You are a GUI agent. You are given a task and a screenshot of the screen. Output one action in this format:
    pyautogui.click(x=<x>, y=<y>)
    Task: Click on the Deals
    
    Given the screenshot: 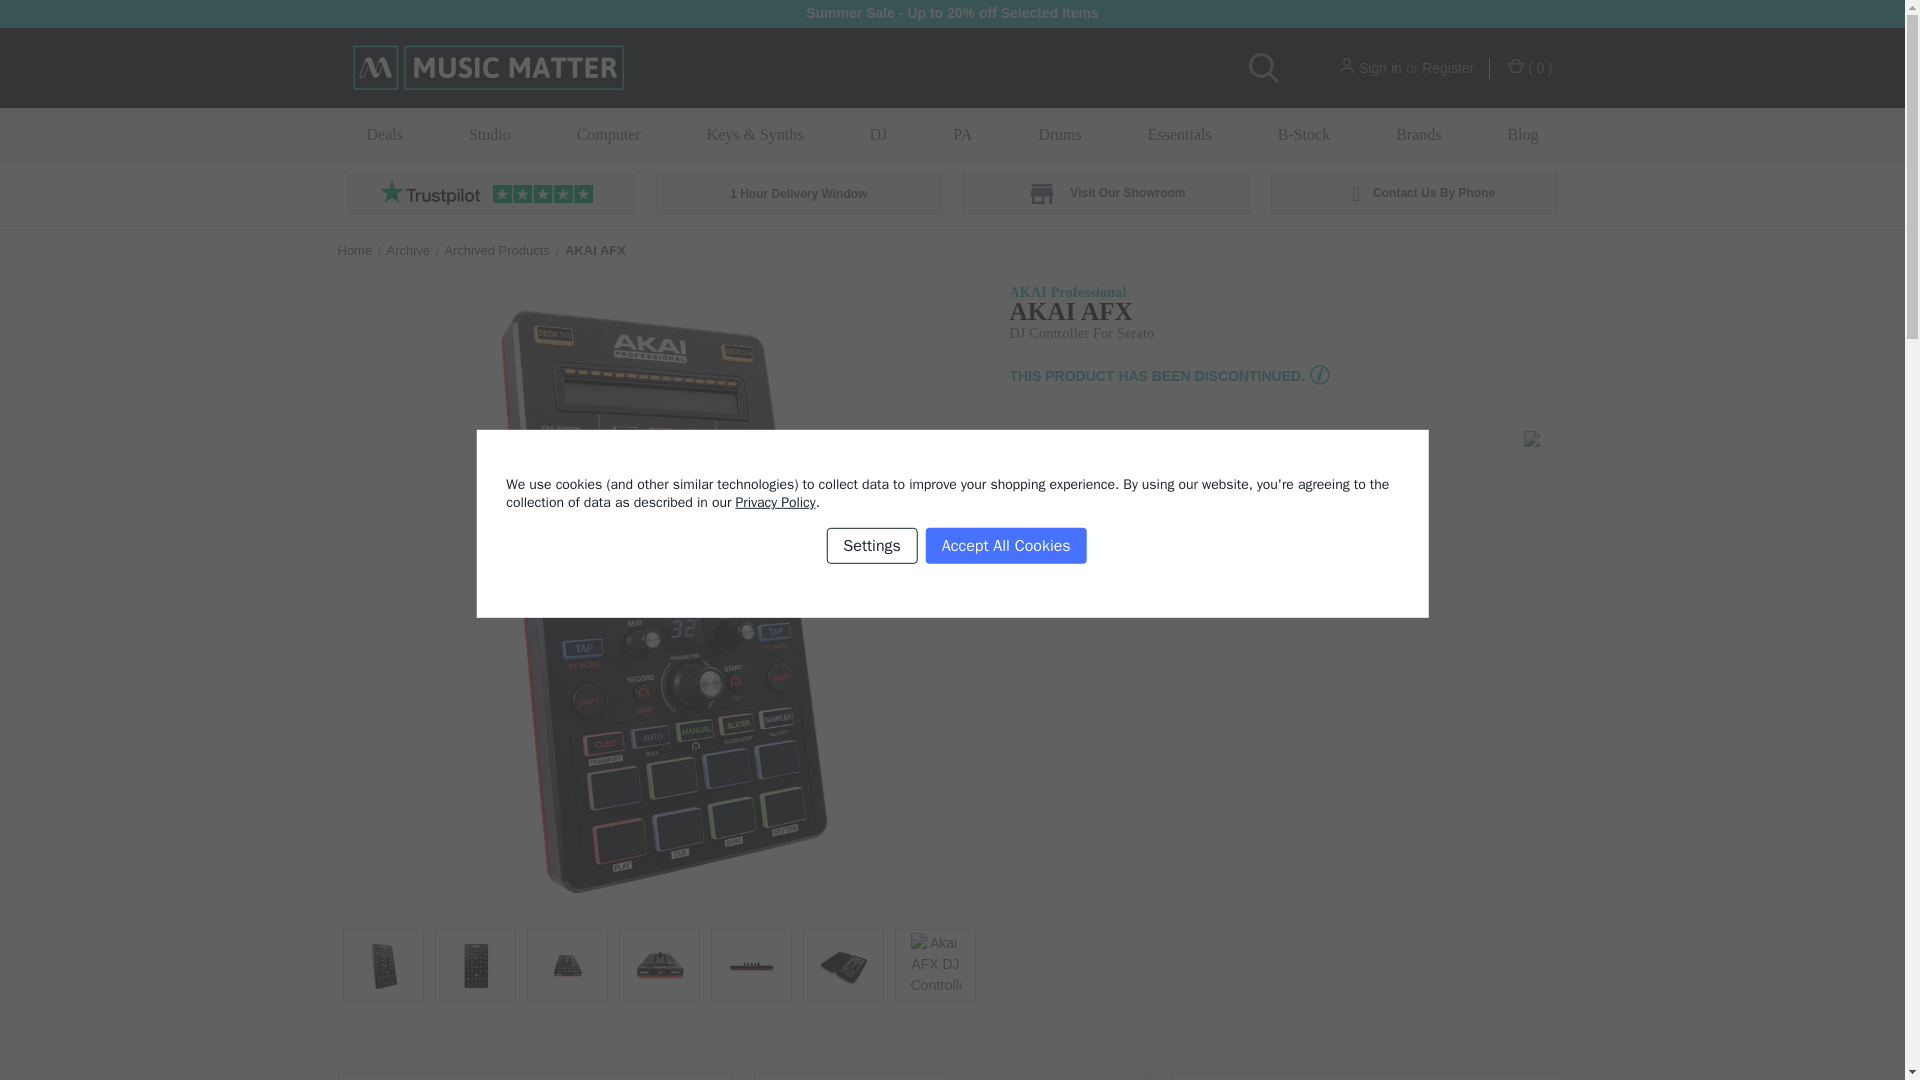 What is the action you would take?
    pyautogui.click(x=384, y=134)
    